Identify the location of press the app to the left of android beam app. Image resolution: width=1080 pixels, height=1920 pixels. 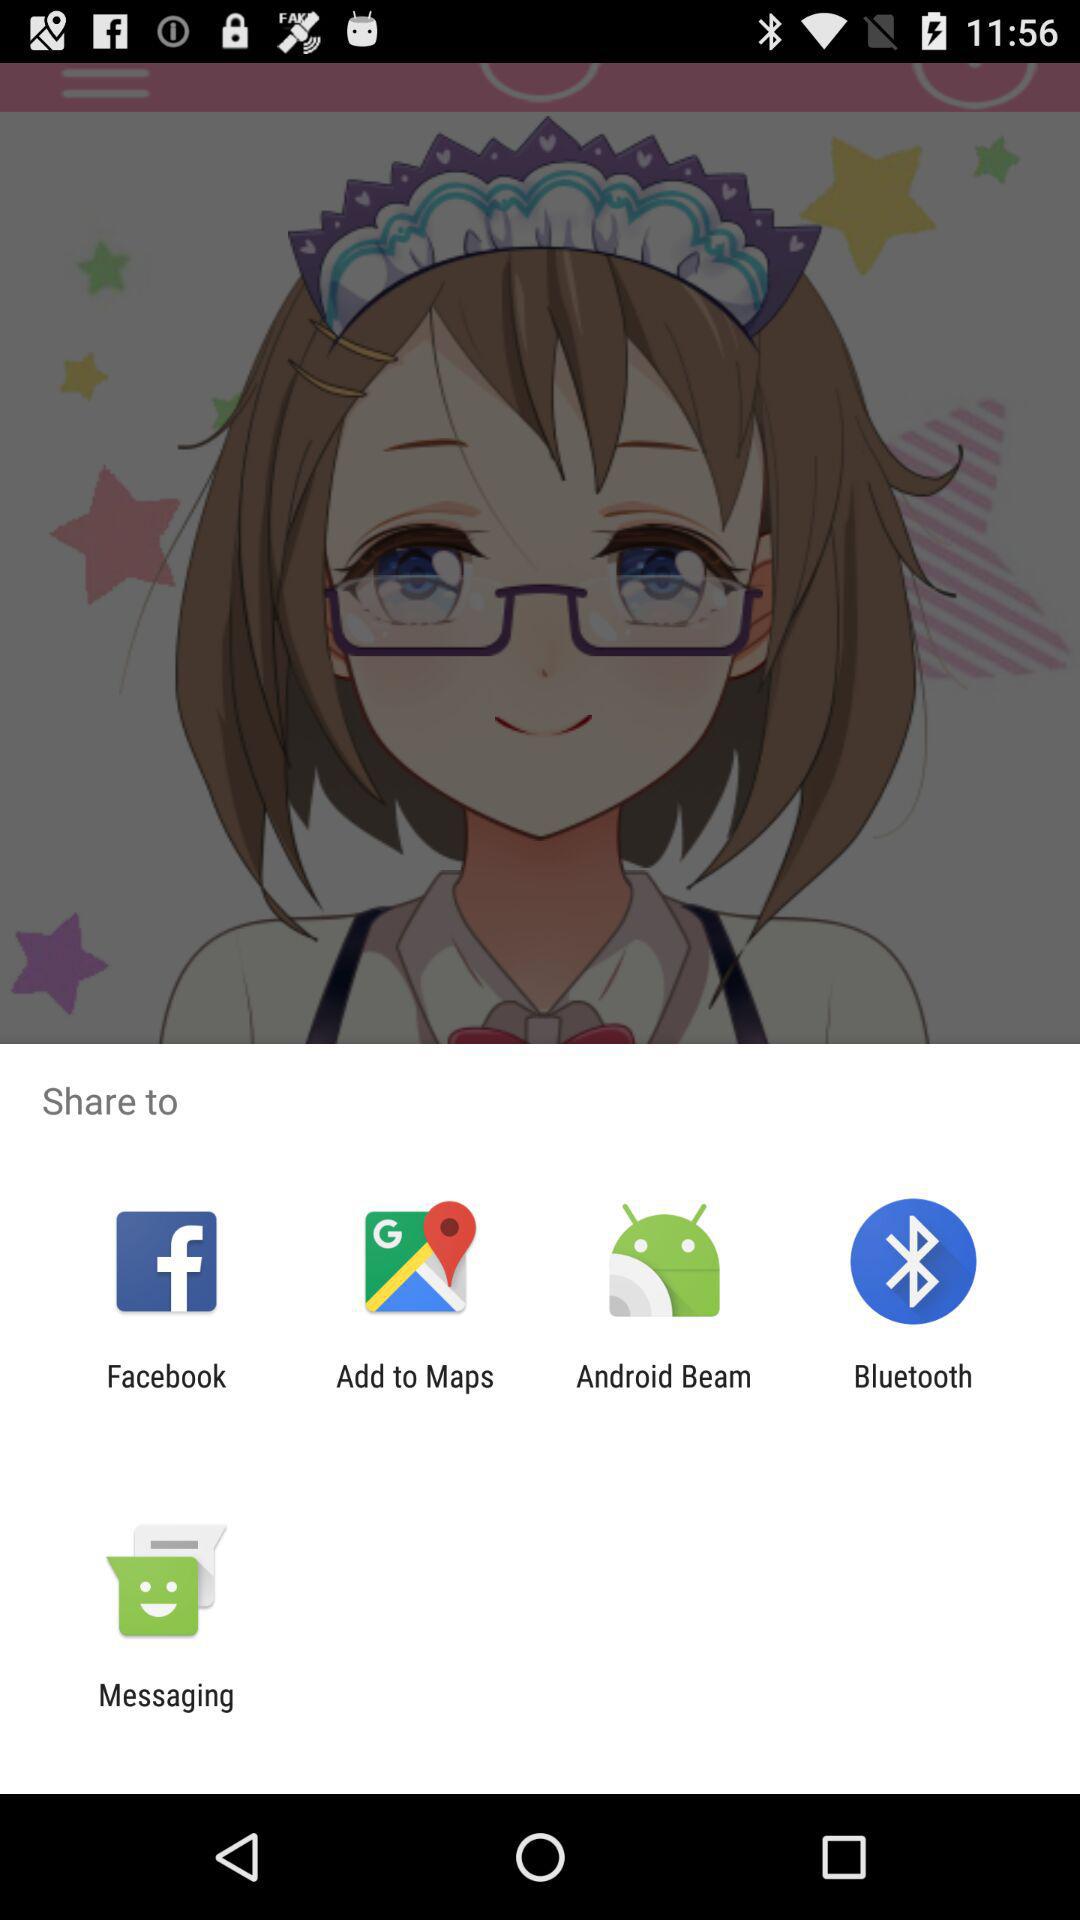
(415, 1393).